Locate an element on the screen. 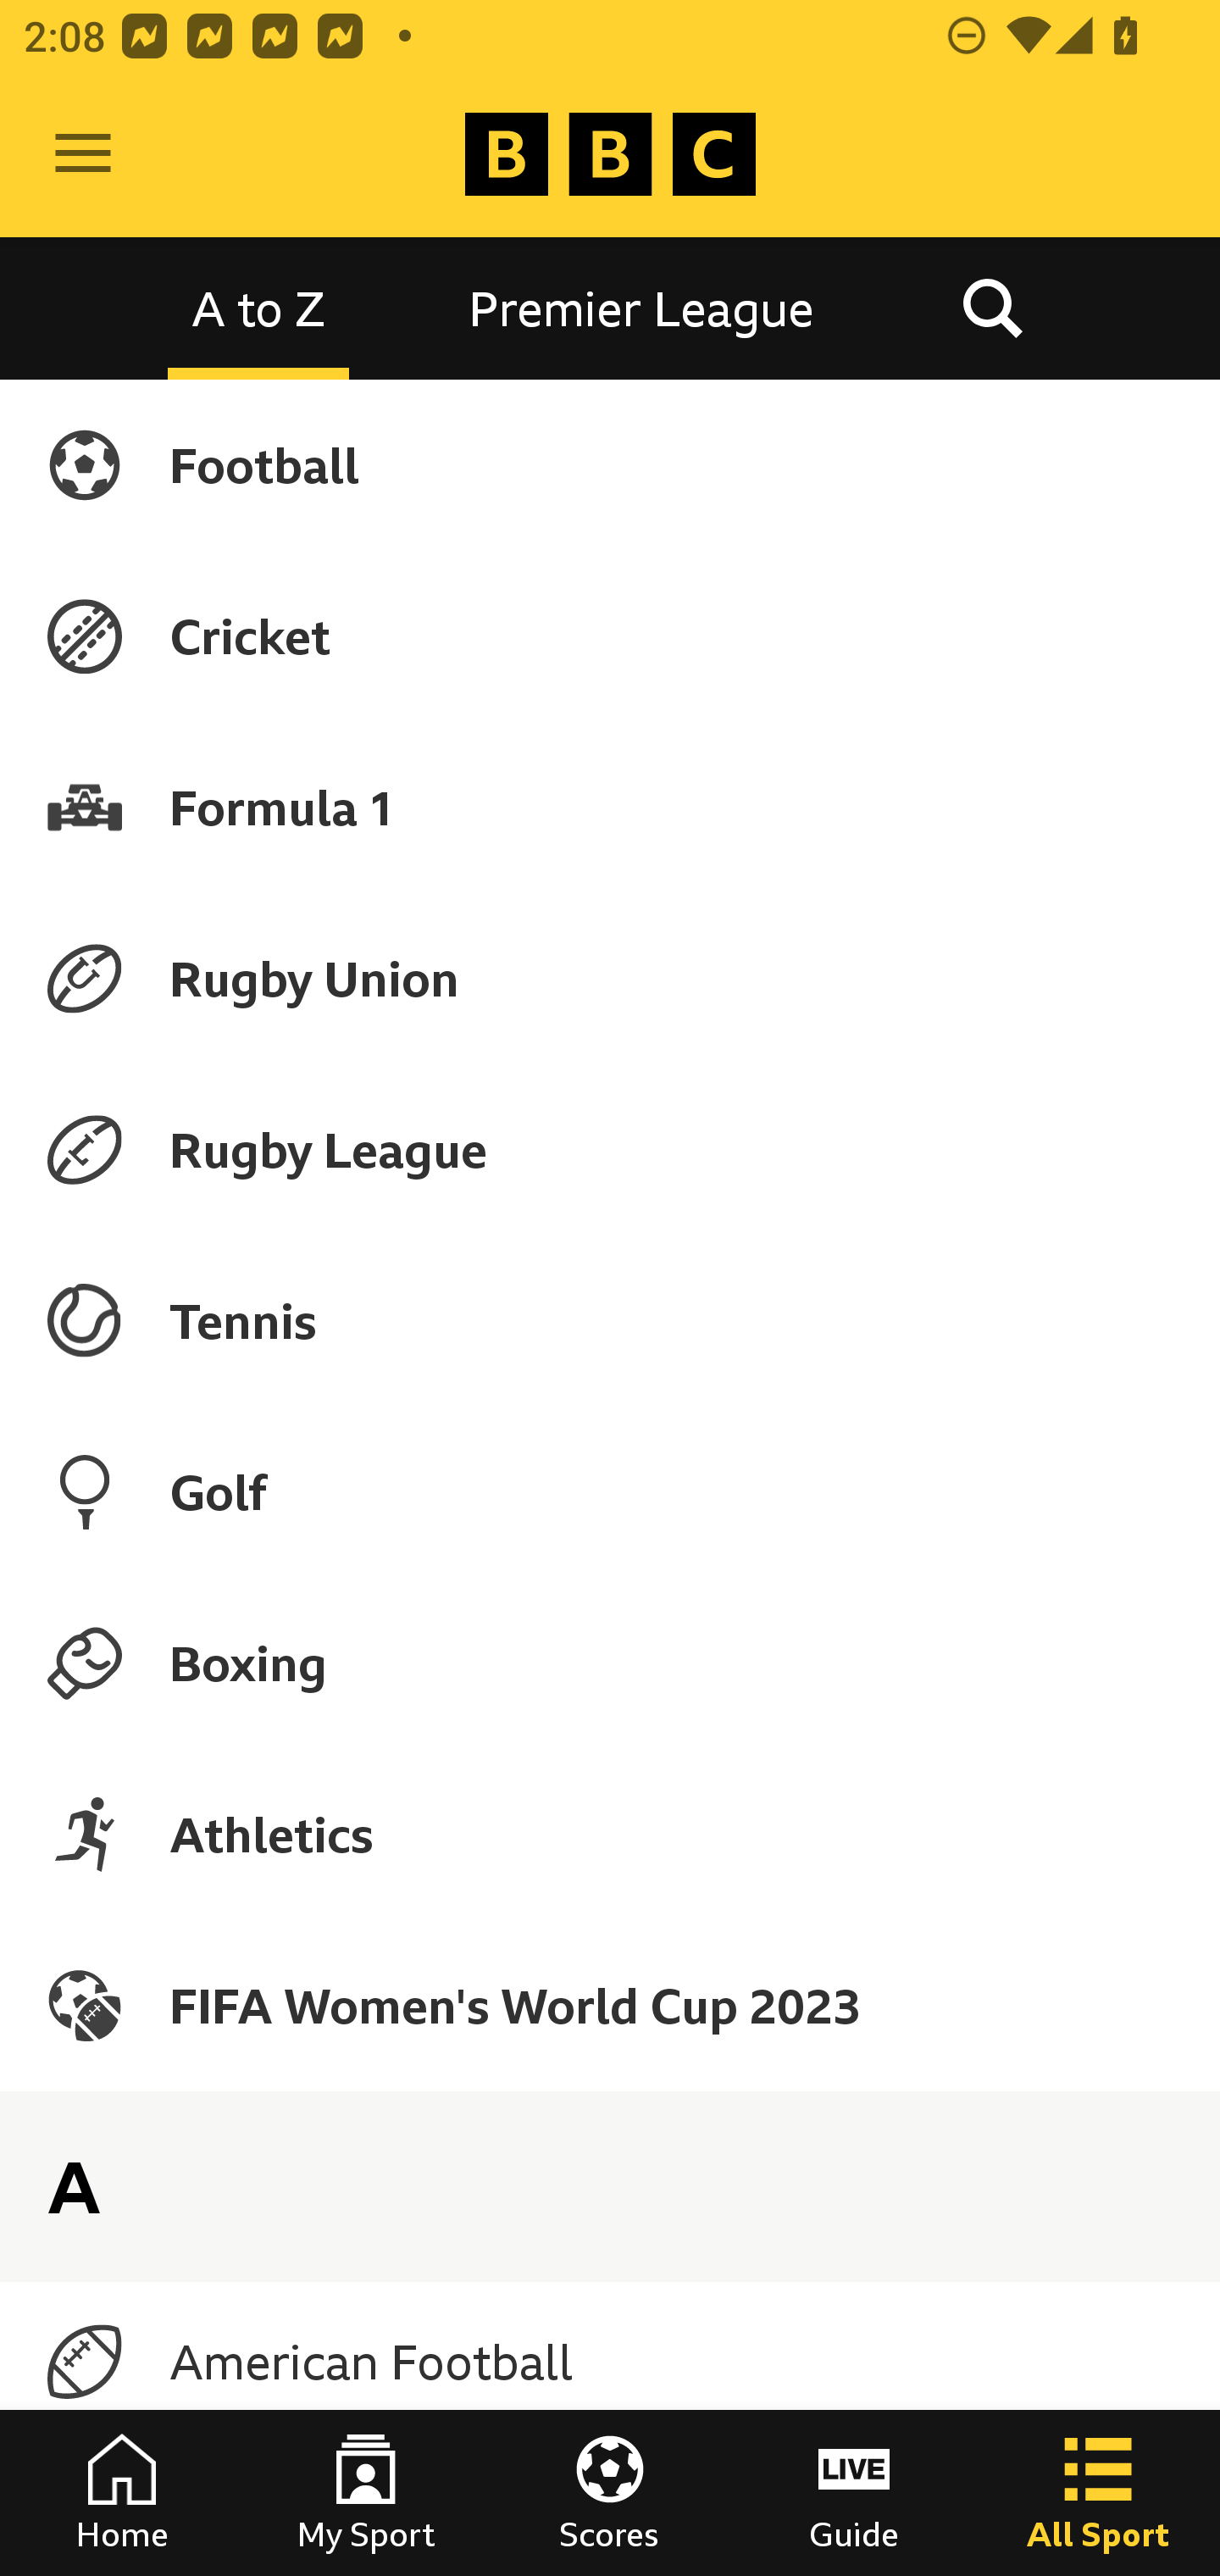 The width and height of the screenshot is (1220, 2576). My Sport is located at coordinates (366, 2493).